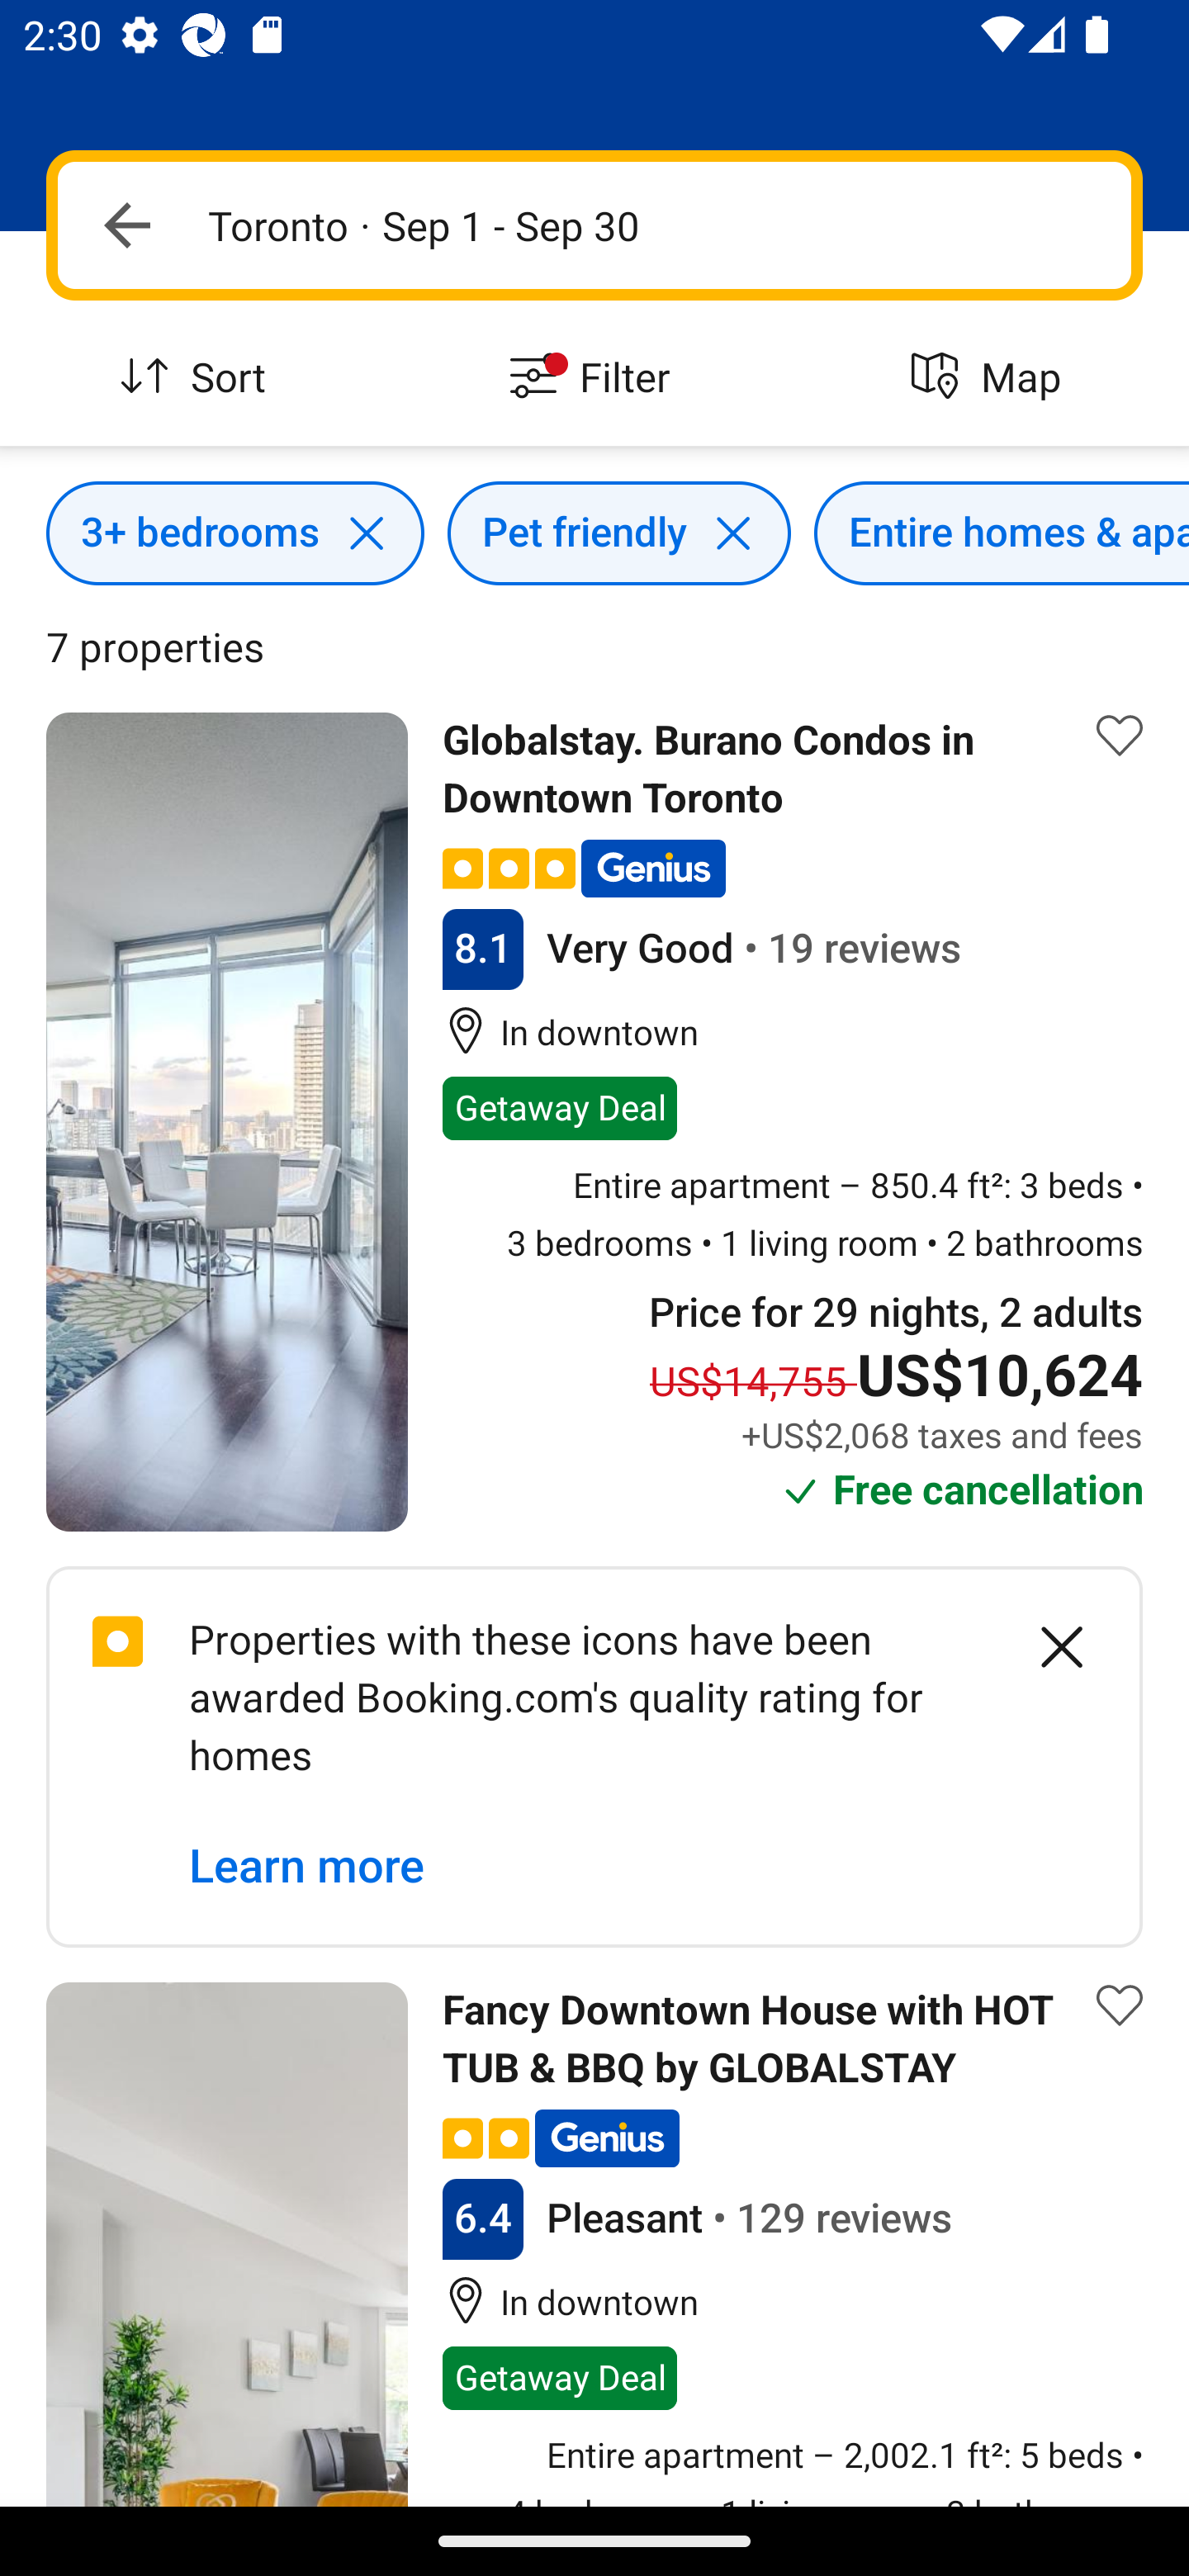  Describe the element at coordinates (307, 1868) in the screenshot. I see `Learn more` at that location.